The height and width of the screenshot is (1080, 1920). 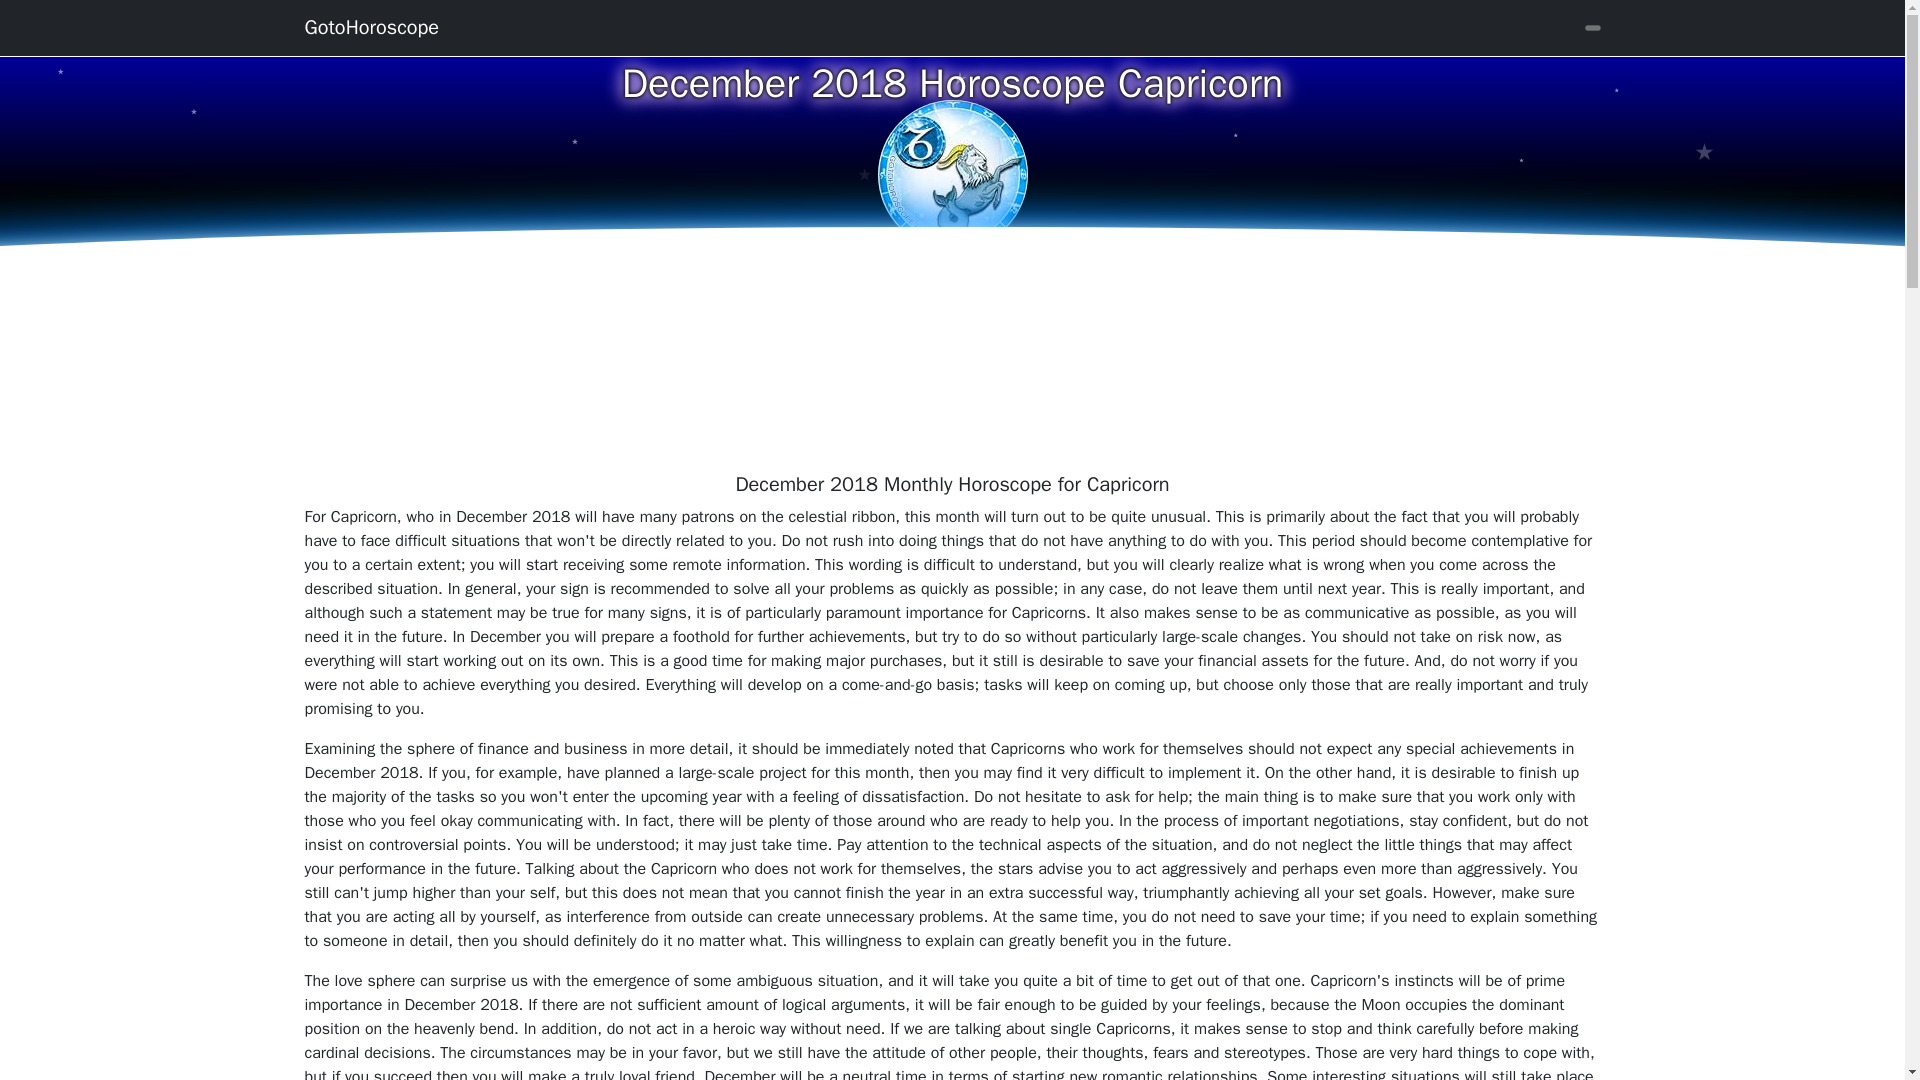 I want to click on GotoHoroscope, so click(x=371, y=27).